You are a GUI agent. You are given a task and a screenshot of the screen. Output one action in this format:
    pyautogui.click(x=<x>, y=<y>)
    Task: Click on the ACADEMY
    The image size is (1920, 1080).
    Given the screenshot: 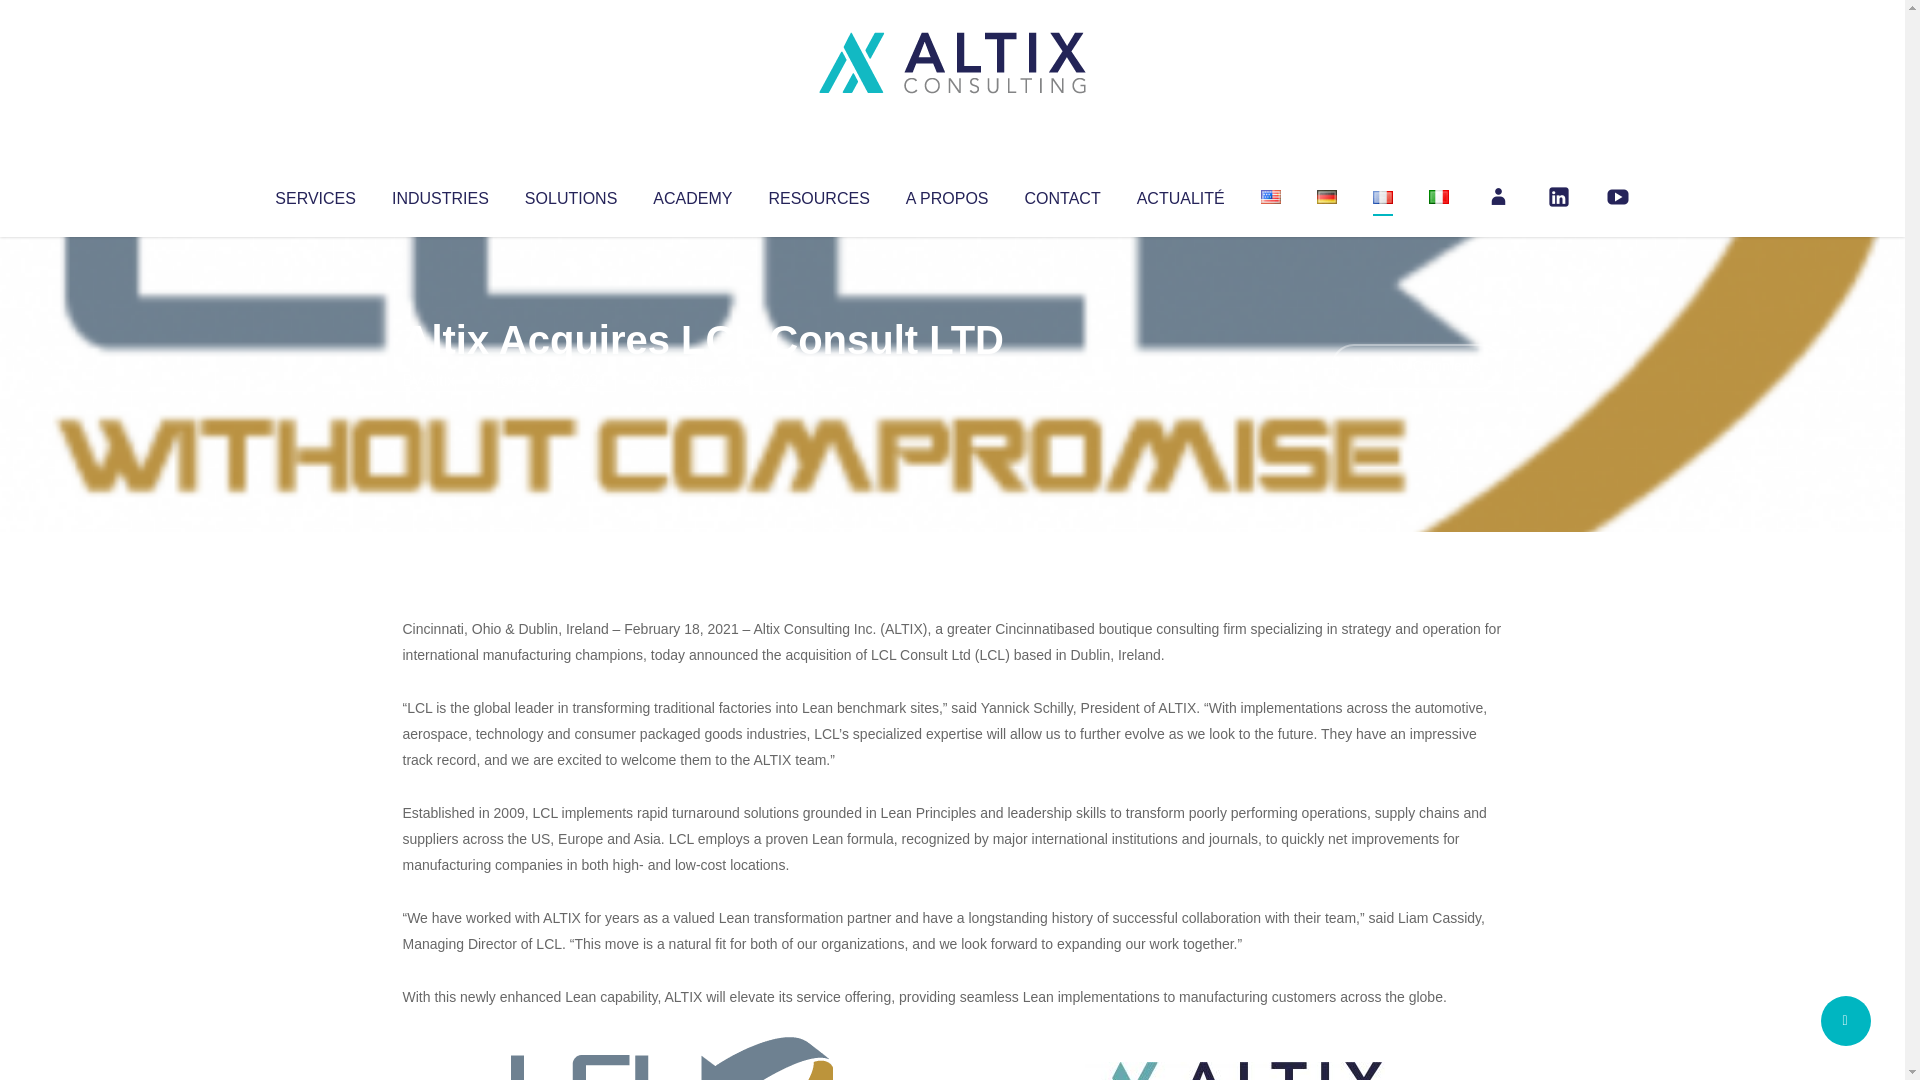 What is the action you would take?
    pyautogui.click(x=692, y=194)
    